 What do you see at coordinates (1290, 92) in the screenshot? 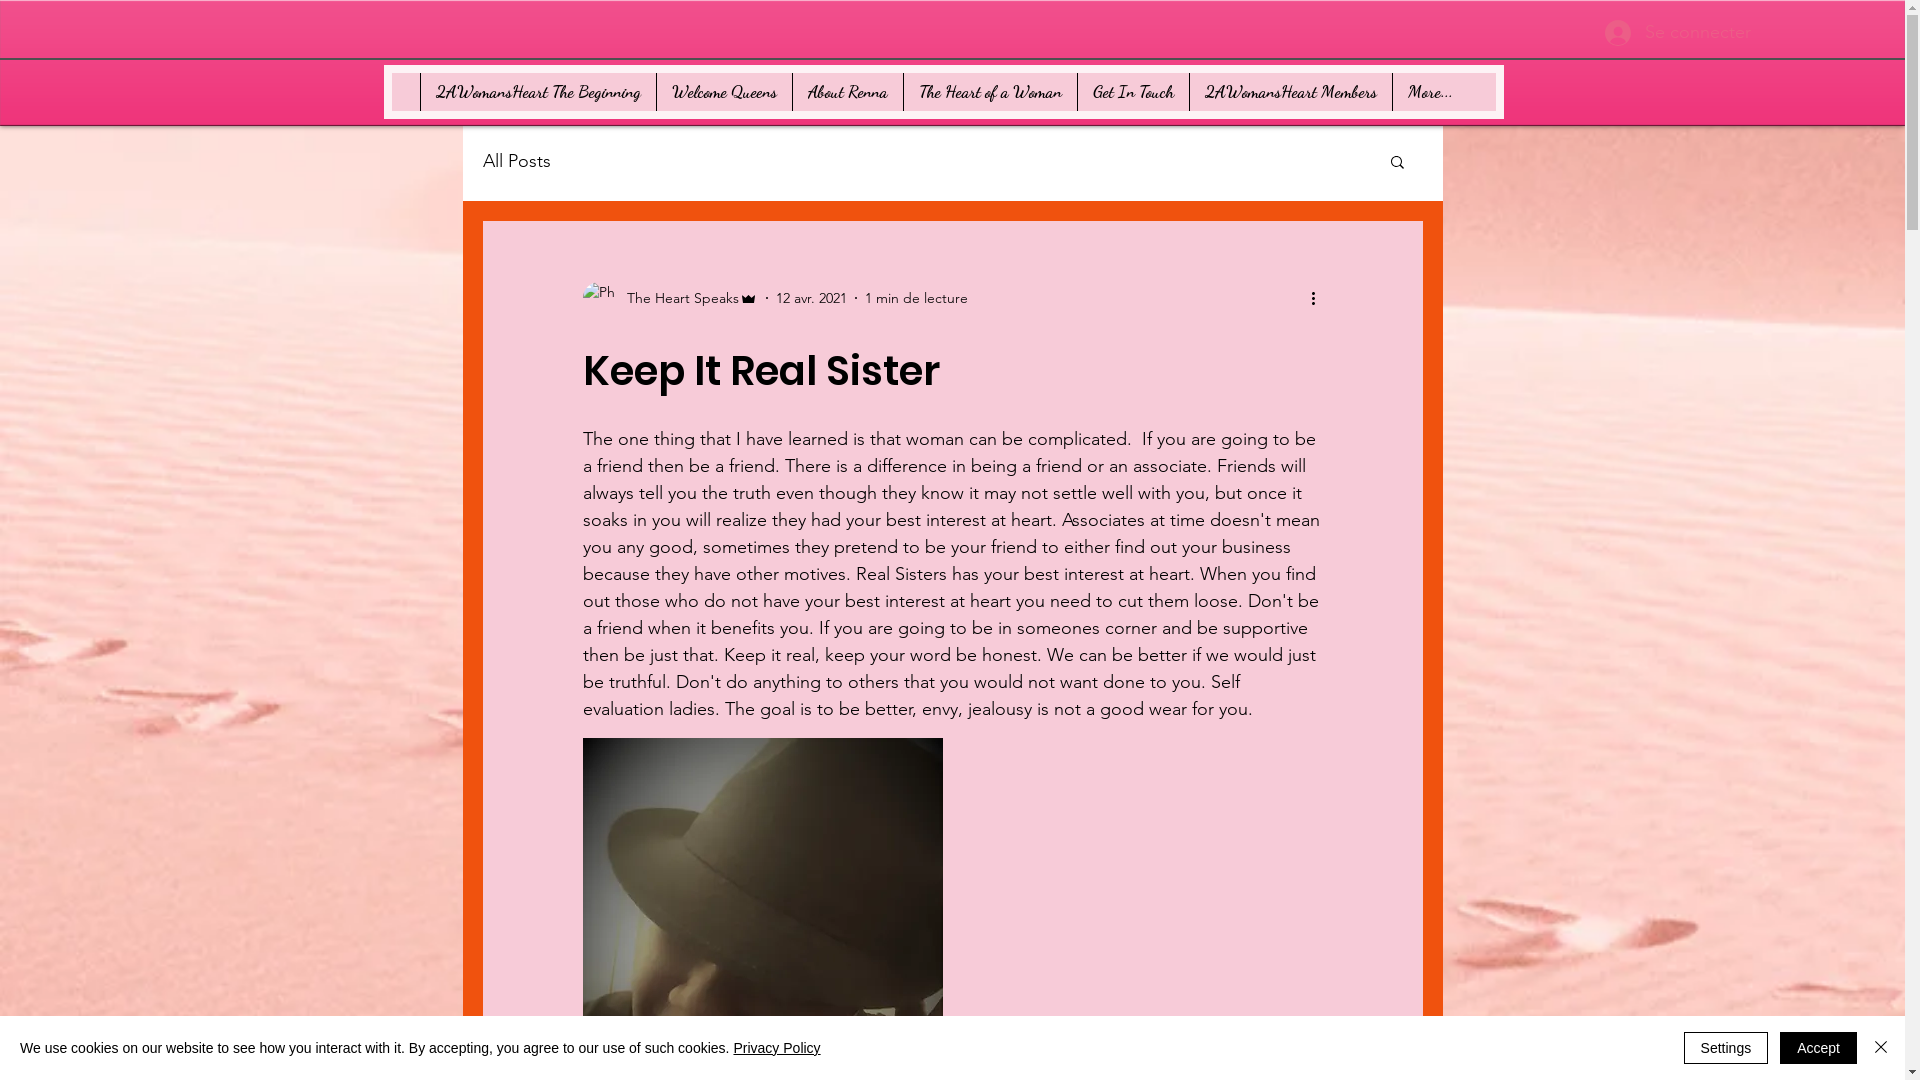
I see `2AWomansHeart Members` at bounding box center [1290, 92].